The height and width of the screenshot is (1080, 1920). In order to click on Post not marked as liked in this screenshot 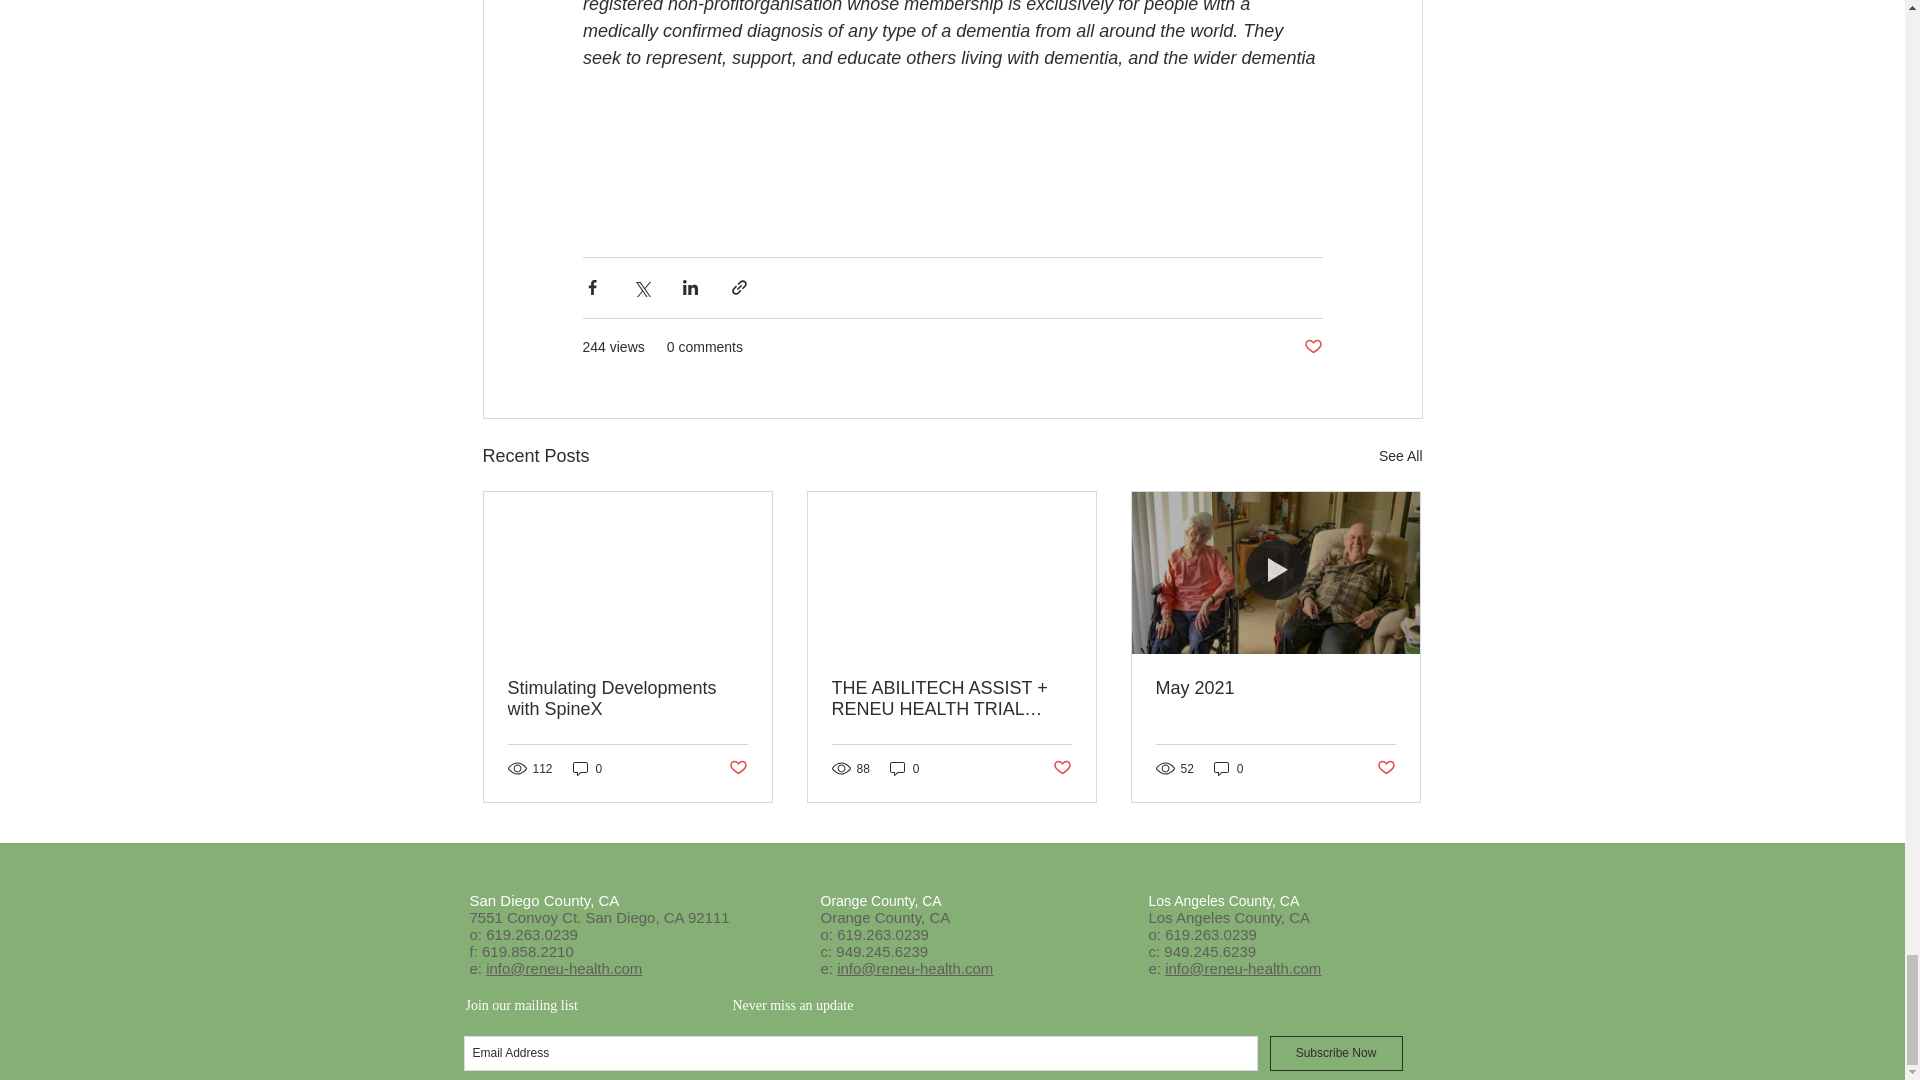, I will do `click(1312, 346)`.